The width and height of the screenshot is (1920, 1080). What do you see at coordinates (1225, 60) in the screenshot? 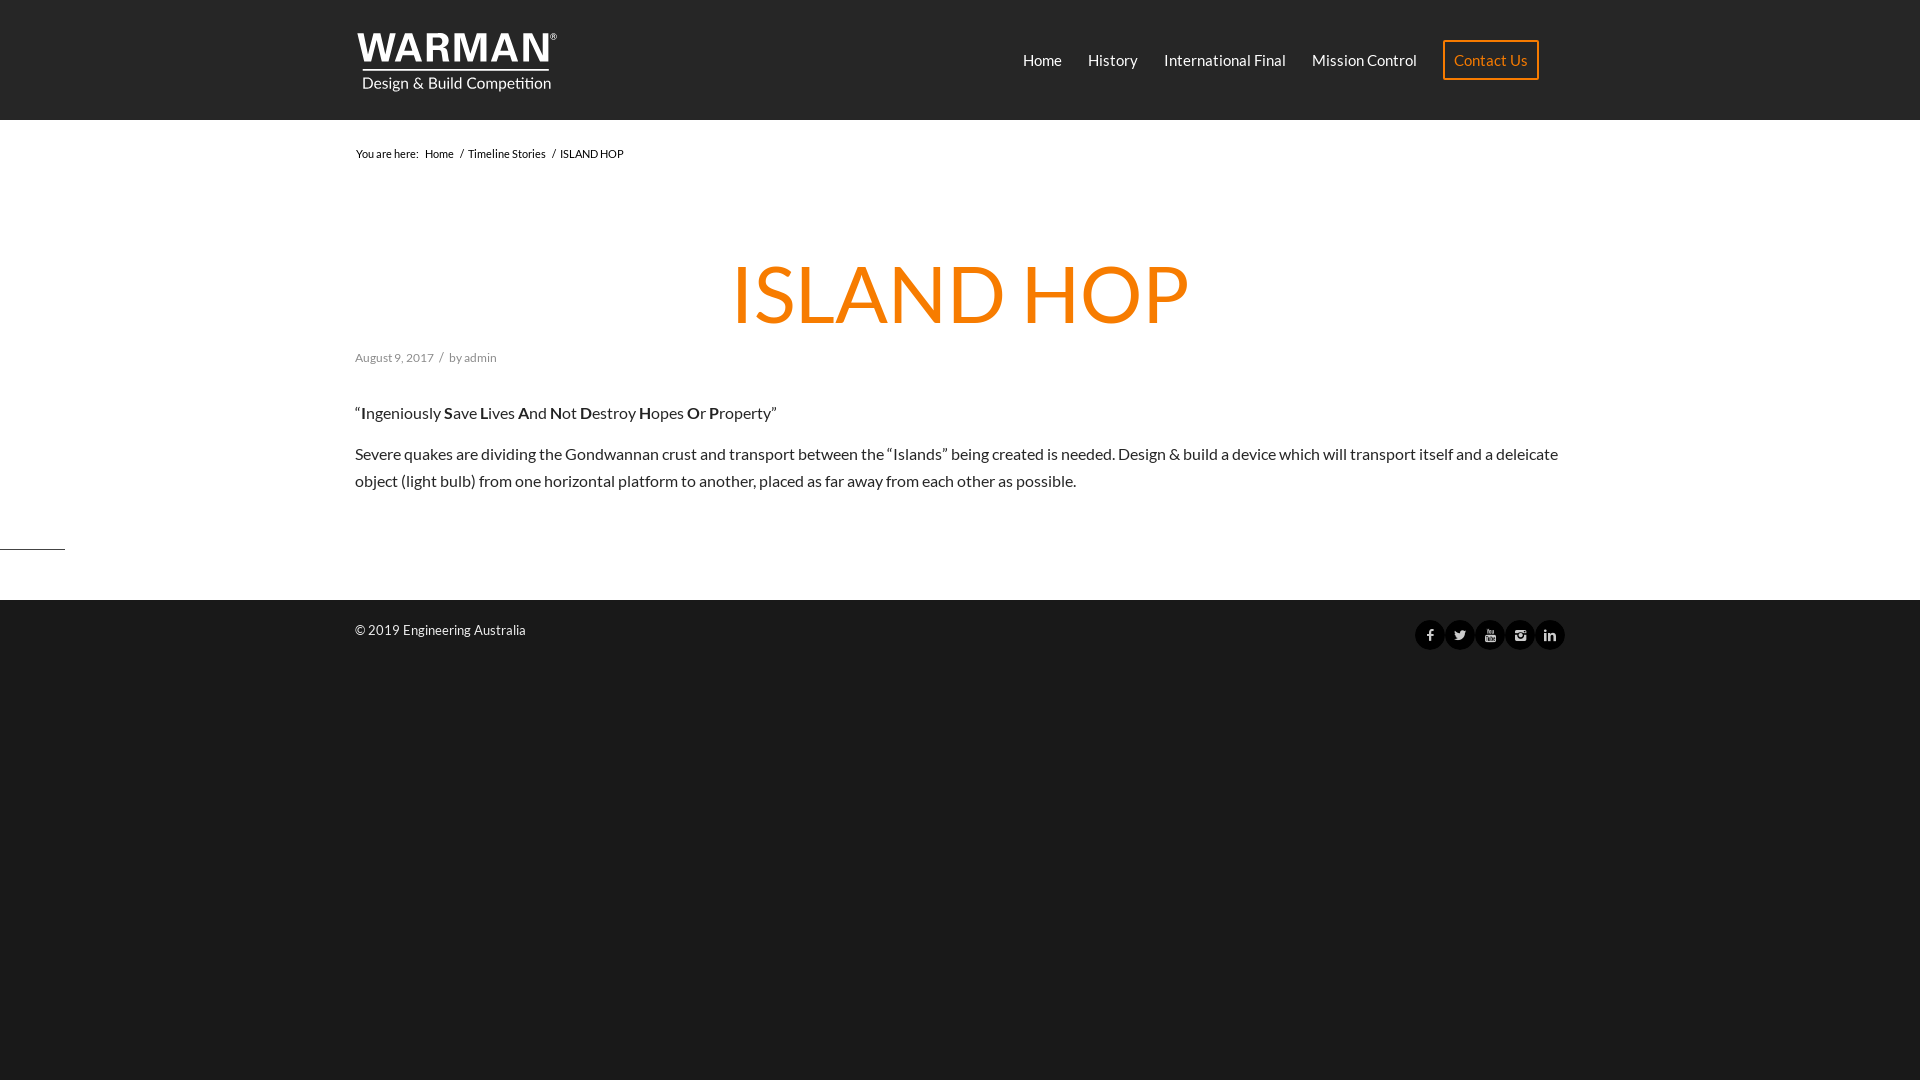
I see `International Final` at bounding box center [1225, 60].